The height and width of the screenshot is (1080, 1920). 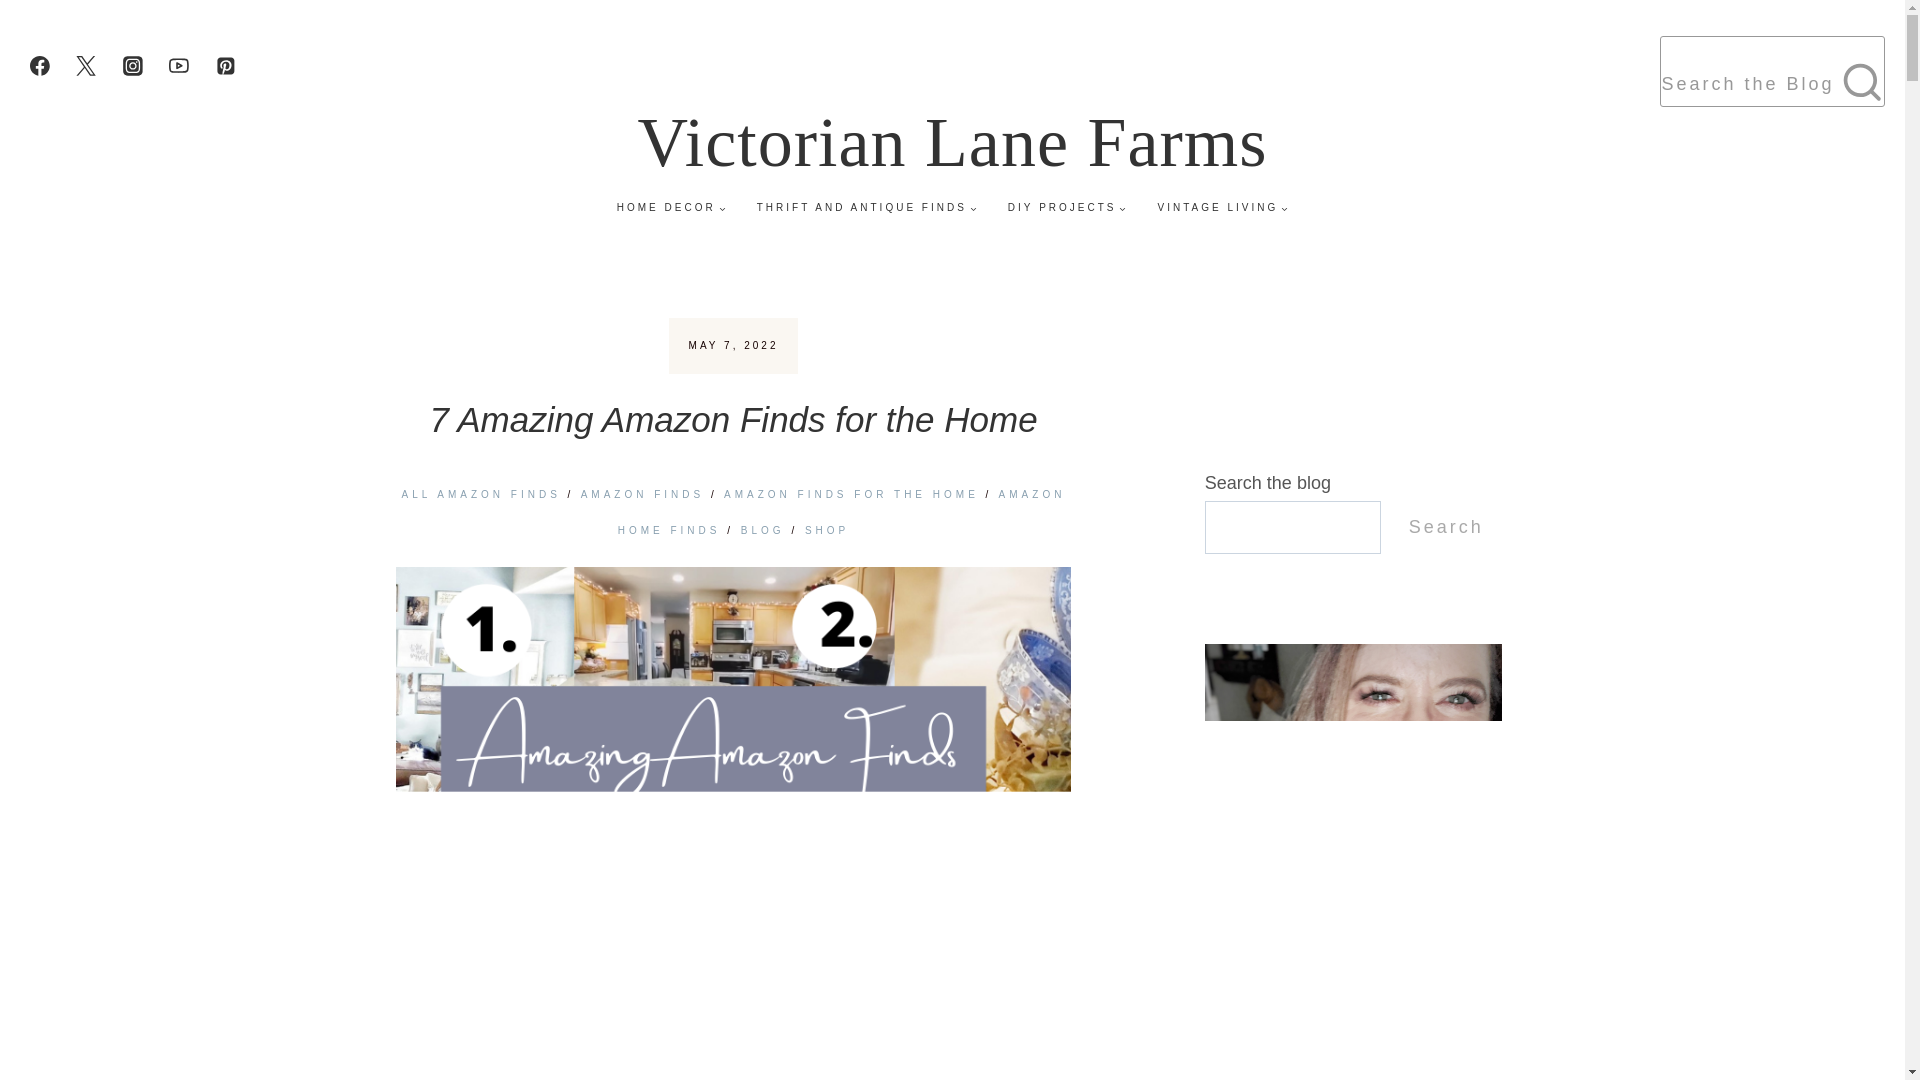 I want to click on HOME DECOR, so click(x=670, y=208).